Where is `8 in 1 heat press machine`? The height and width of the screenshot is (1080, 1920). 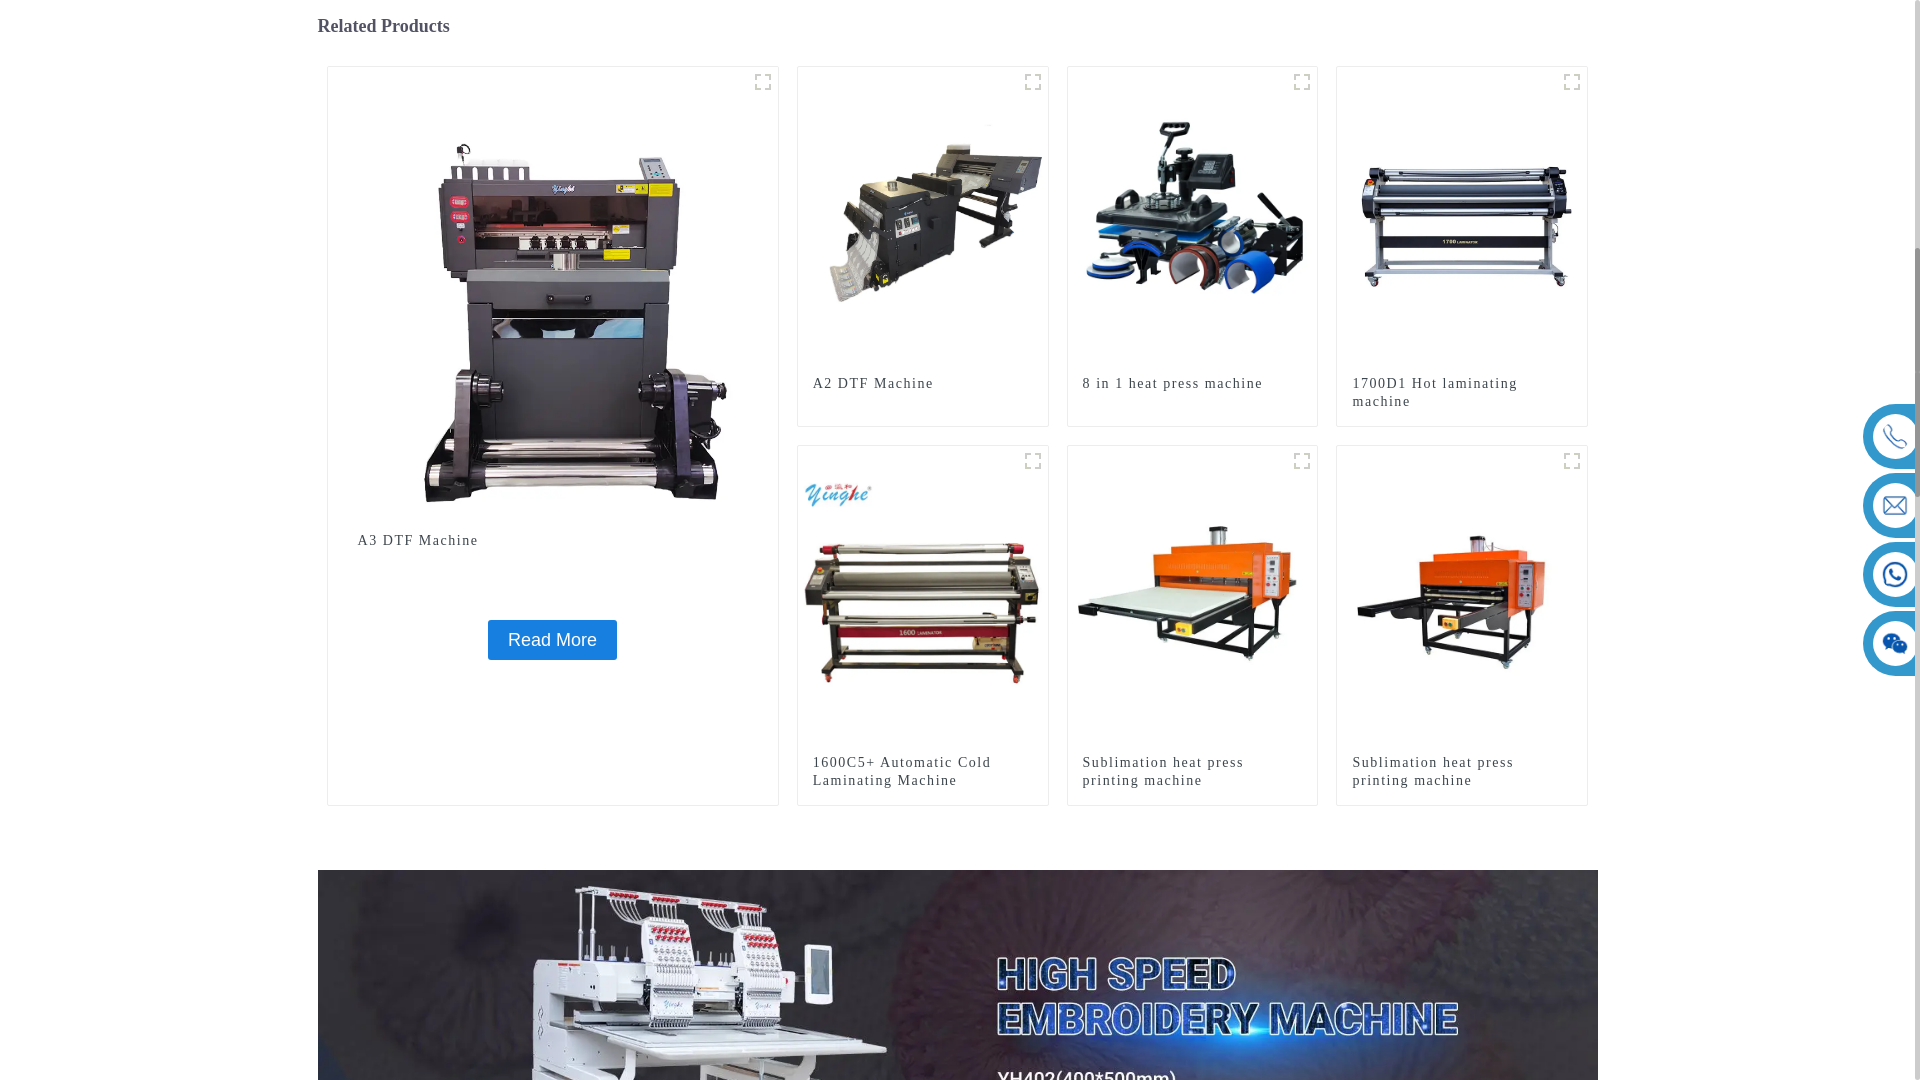 8 in 1 heat press machine is located at coordinates (1192, 384).